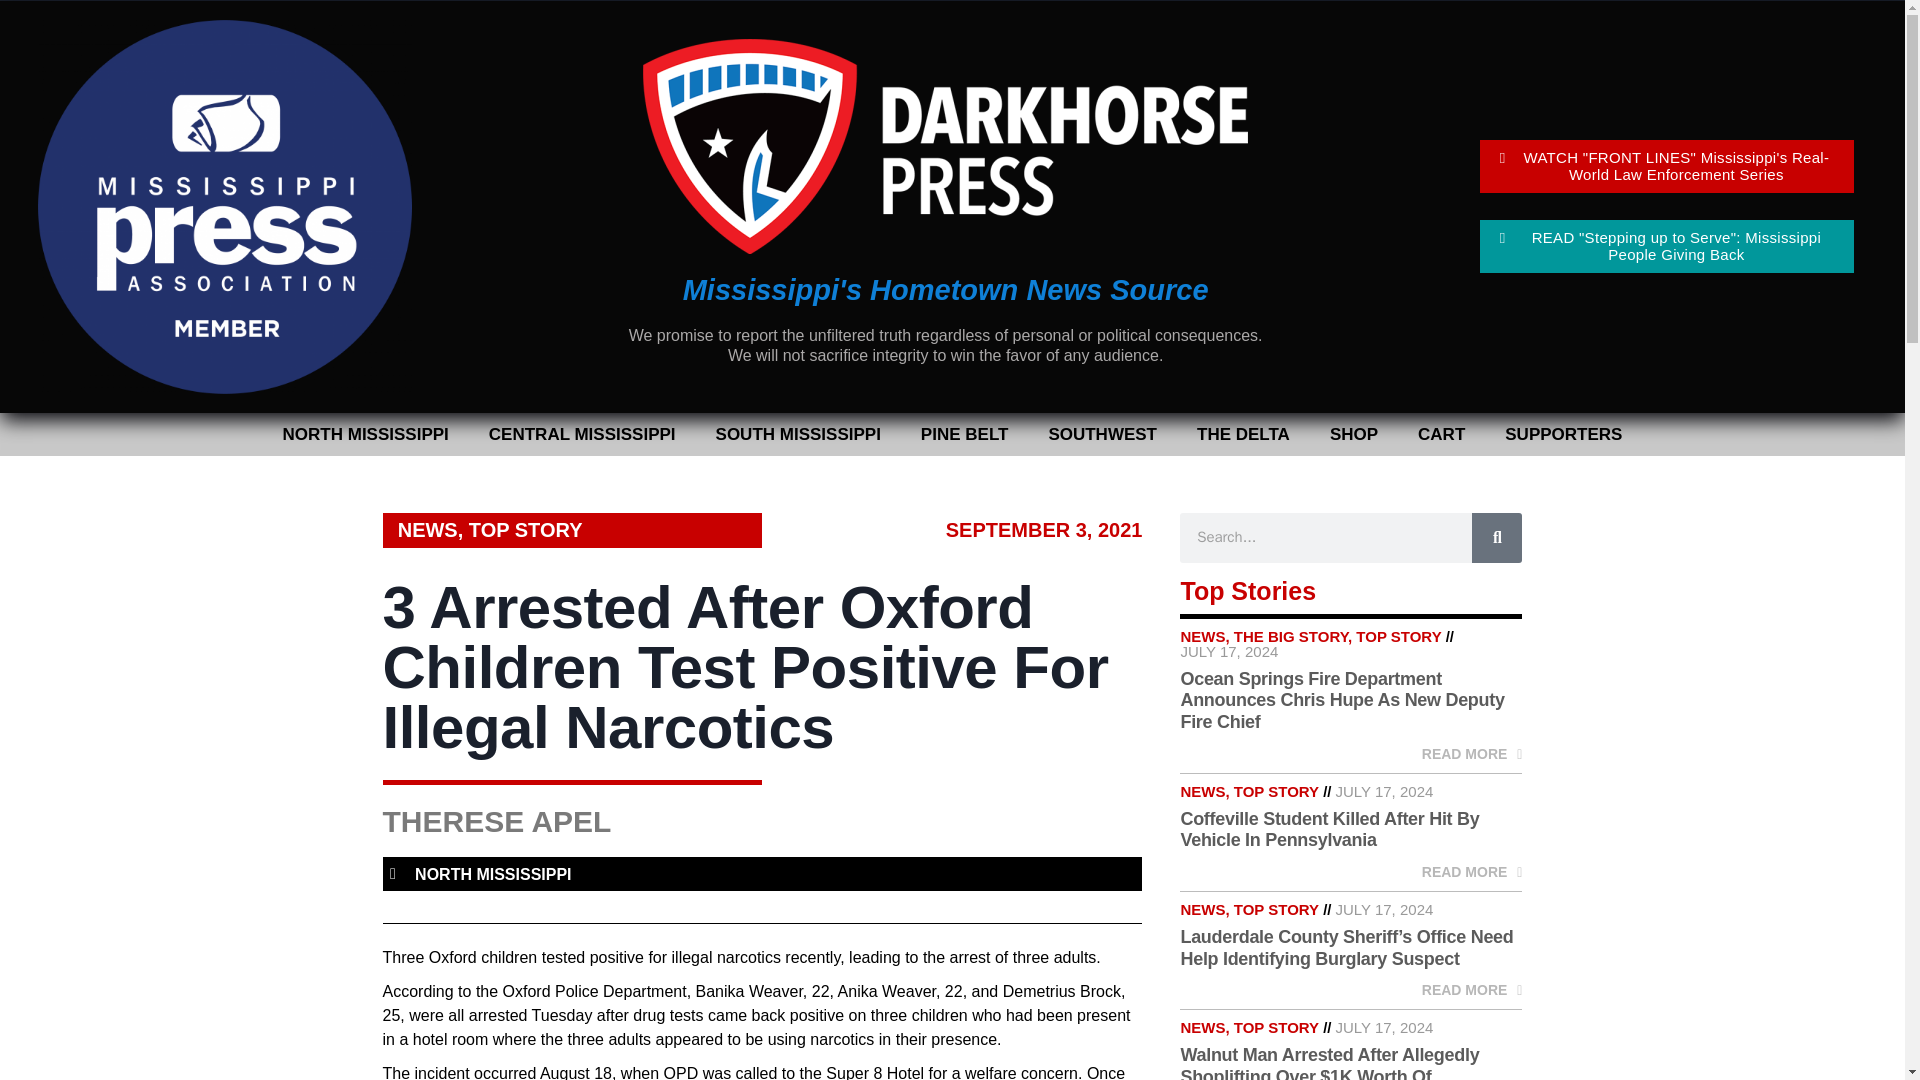 This screenshot has height=1080, width=1920. What do you see at coordinates (526, 530) in the screenshot?
I see `TOP STORY` at bounding box center [526, 530].